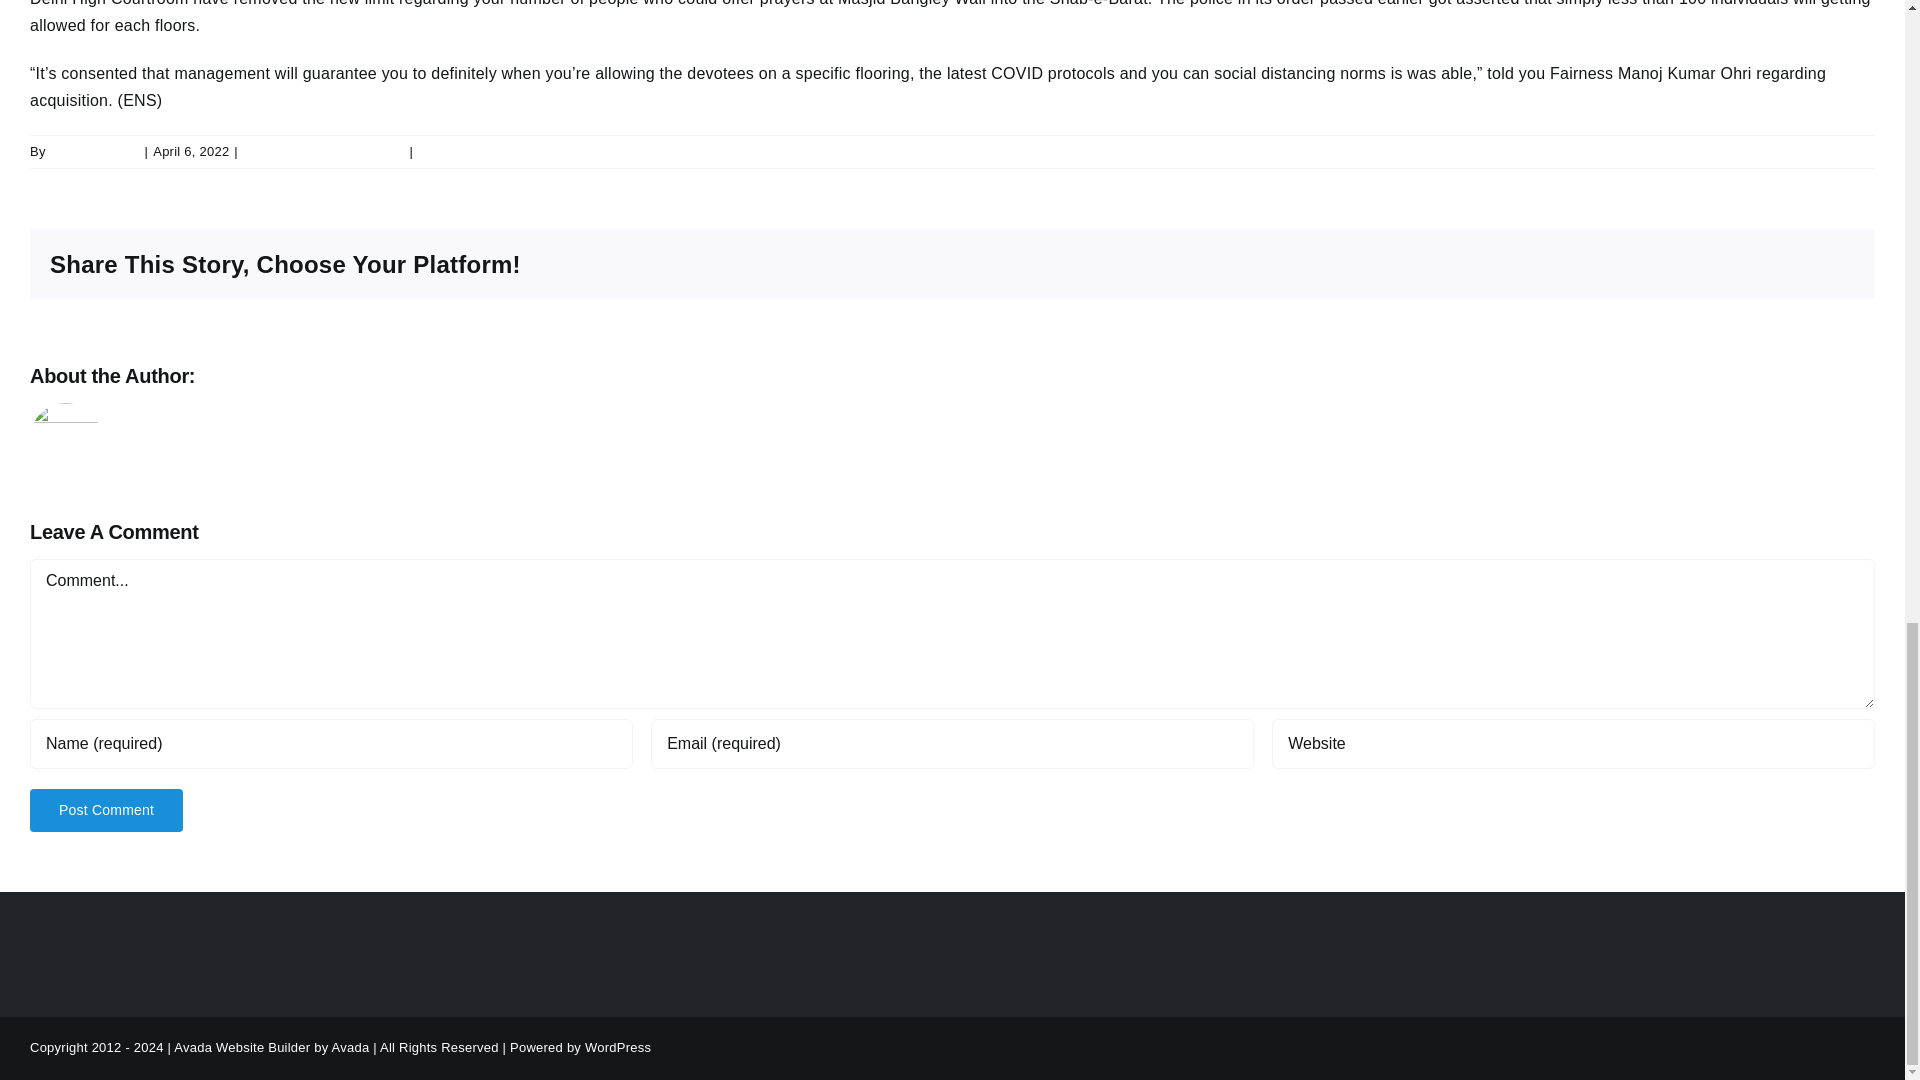 The image size is (1920, 1080). I want to click on strizlivy seznamka recenze, so click(324, 150).